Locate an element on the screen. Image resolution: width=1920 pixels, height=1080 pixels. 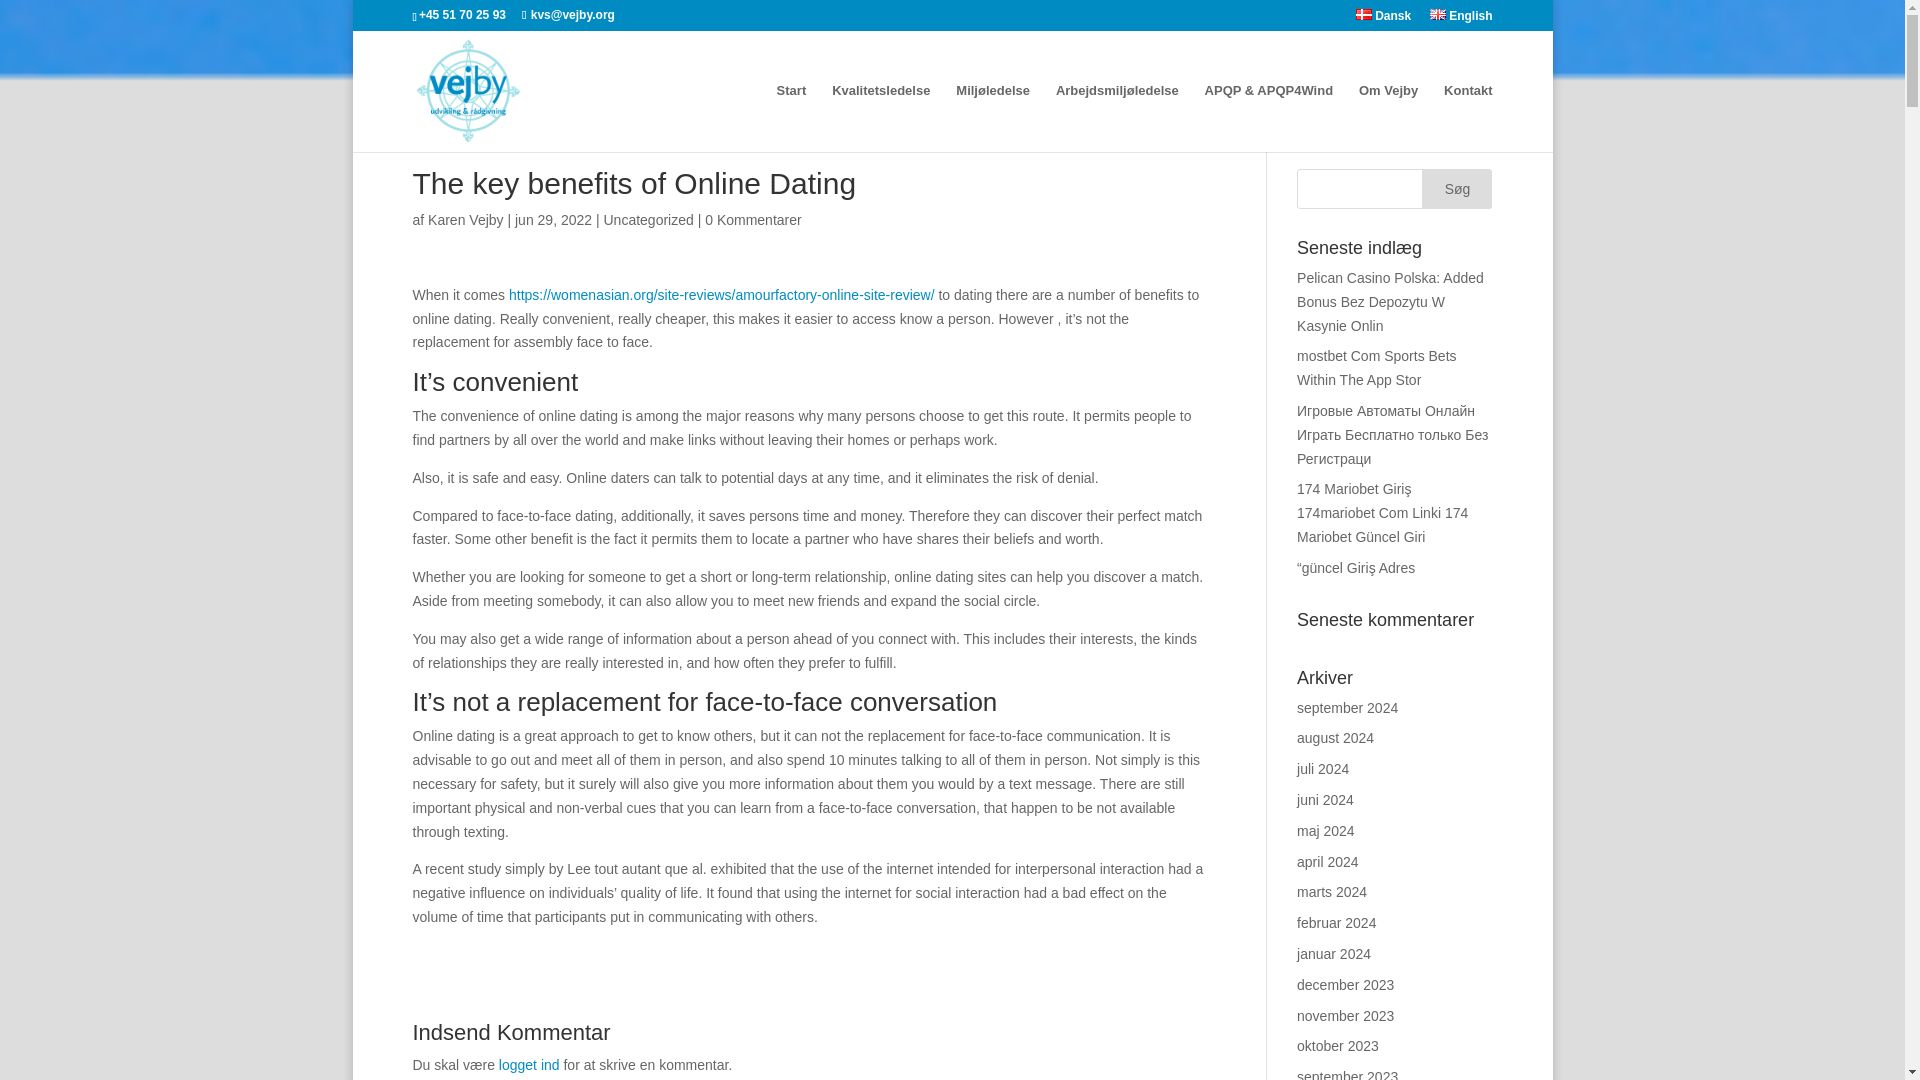
Karen Vejby is located at coordinates (466, 219).